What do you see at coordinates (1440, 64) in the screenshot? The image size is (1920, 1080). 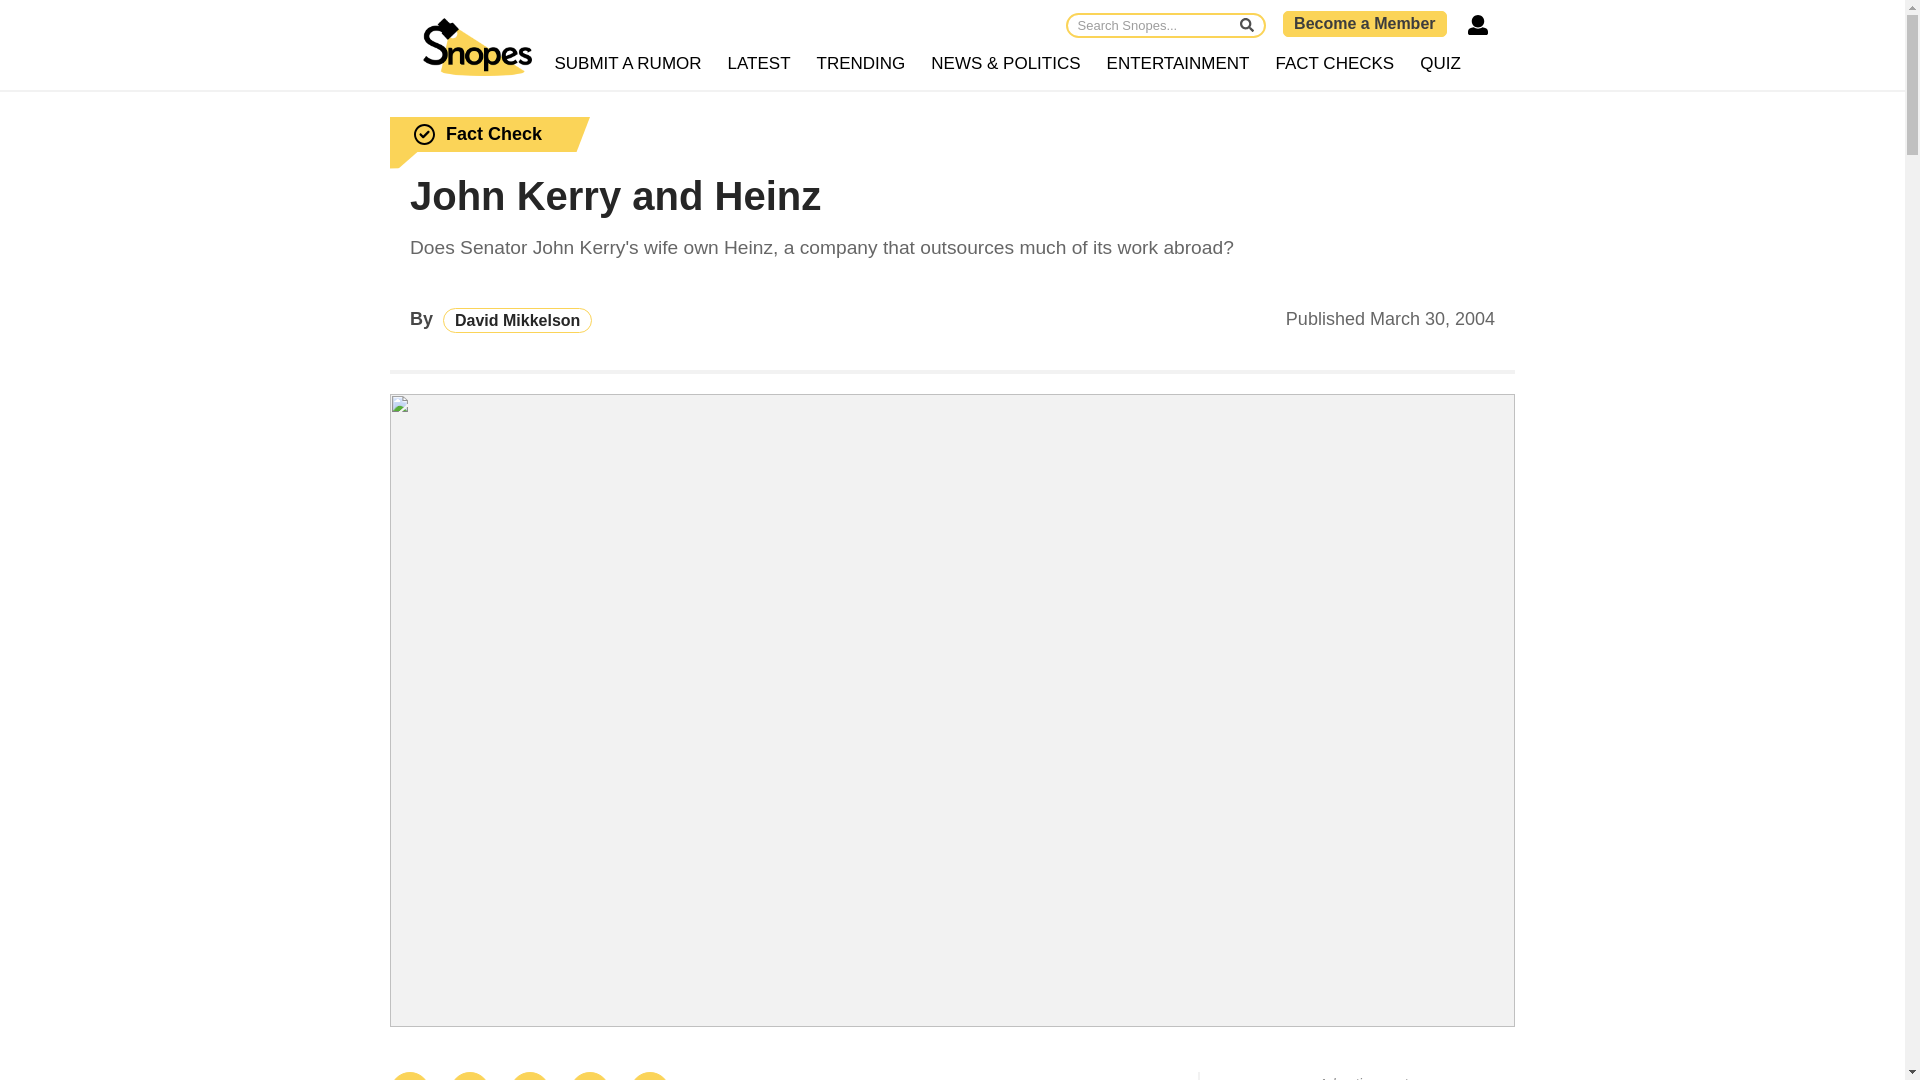 I see `QUIZ` at bounding box center [1440, 64].